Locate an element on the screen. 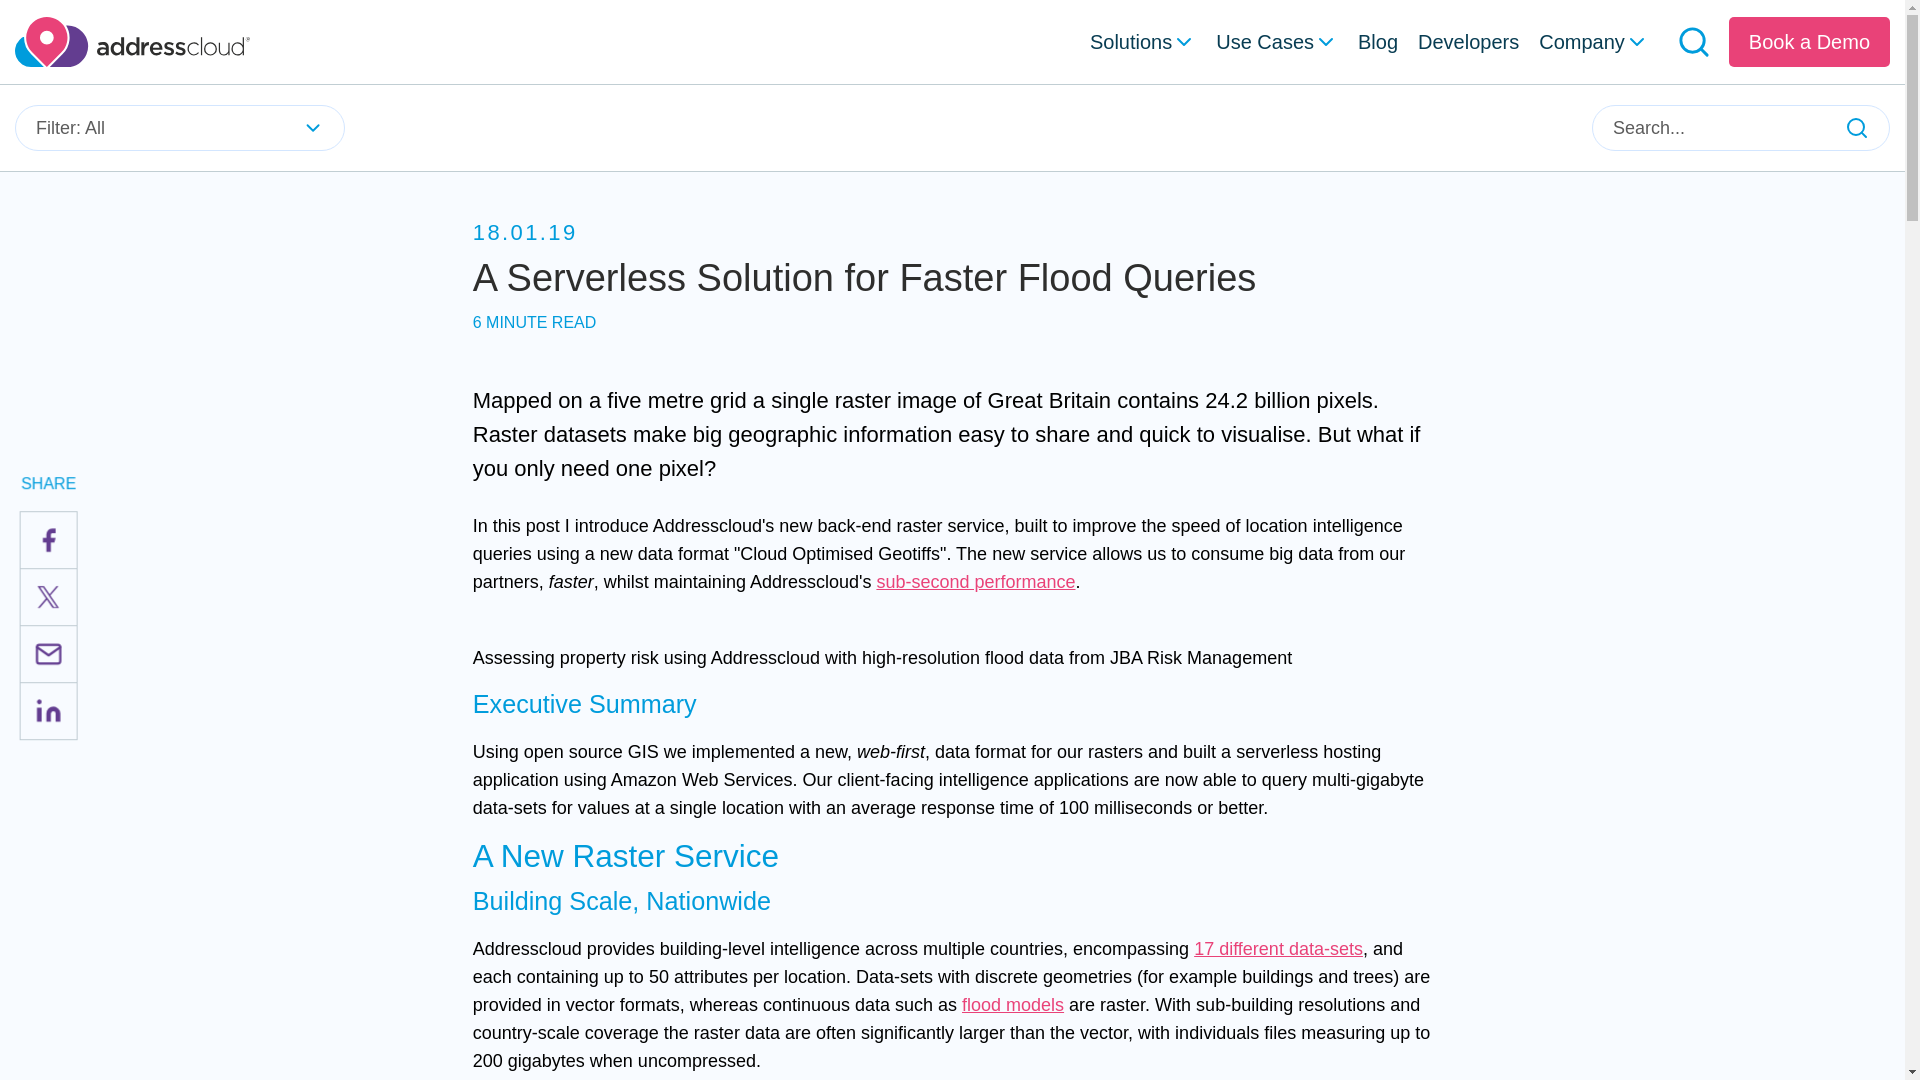  flood models is located at coordinates (1012, 1004).